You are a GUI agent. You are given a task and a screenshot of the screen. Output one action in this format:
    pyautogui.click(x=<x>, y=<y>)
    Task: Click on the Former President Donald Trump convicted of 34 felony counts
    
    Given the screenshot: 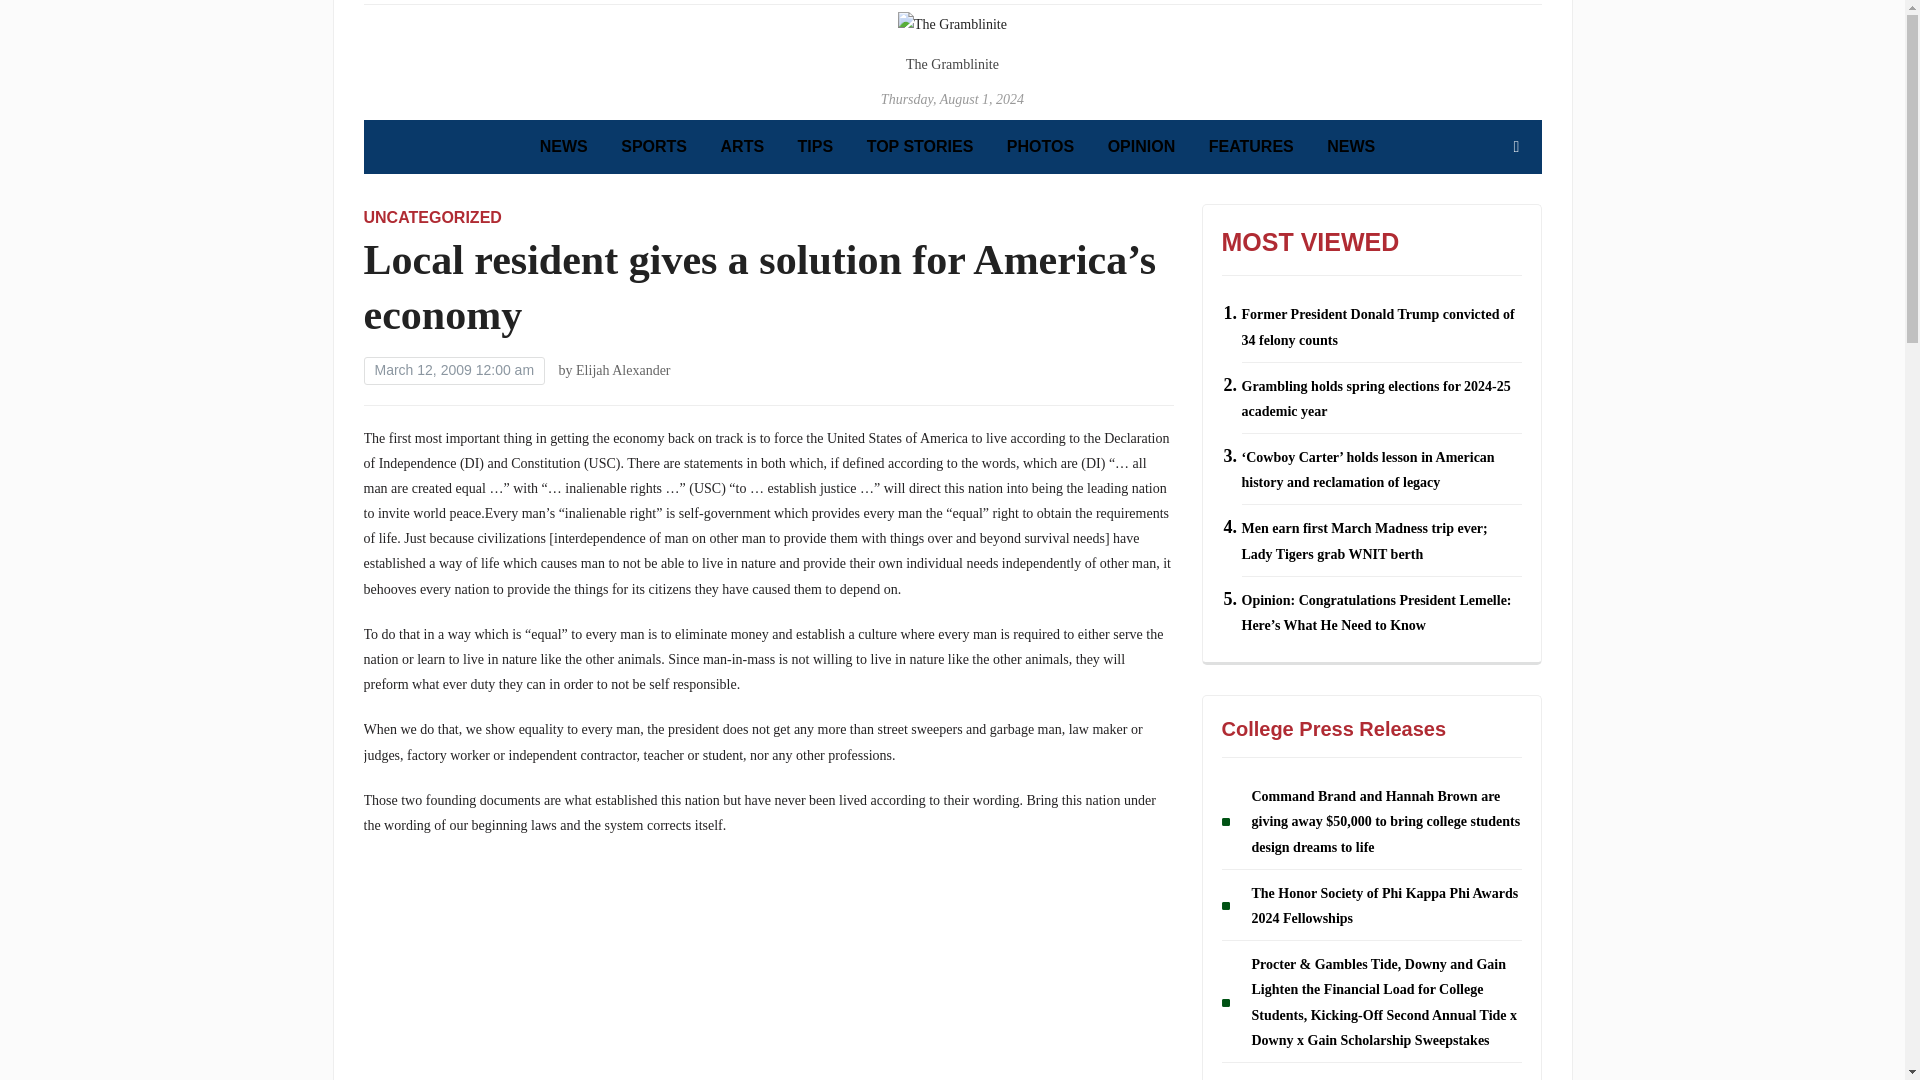 What is the action you would take?
    pyautogui.click(x=1378, y=526)
    